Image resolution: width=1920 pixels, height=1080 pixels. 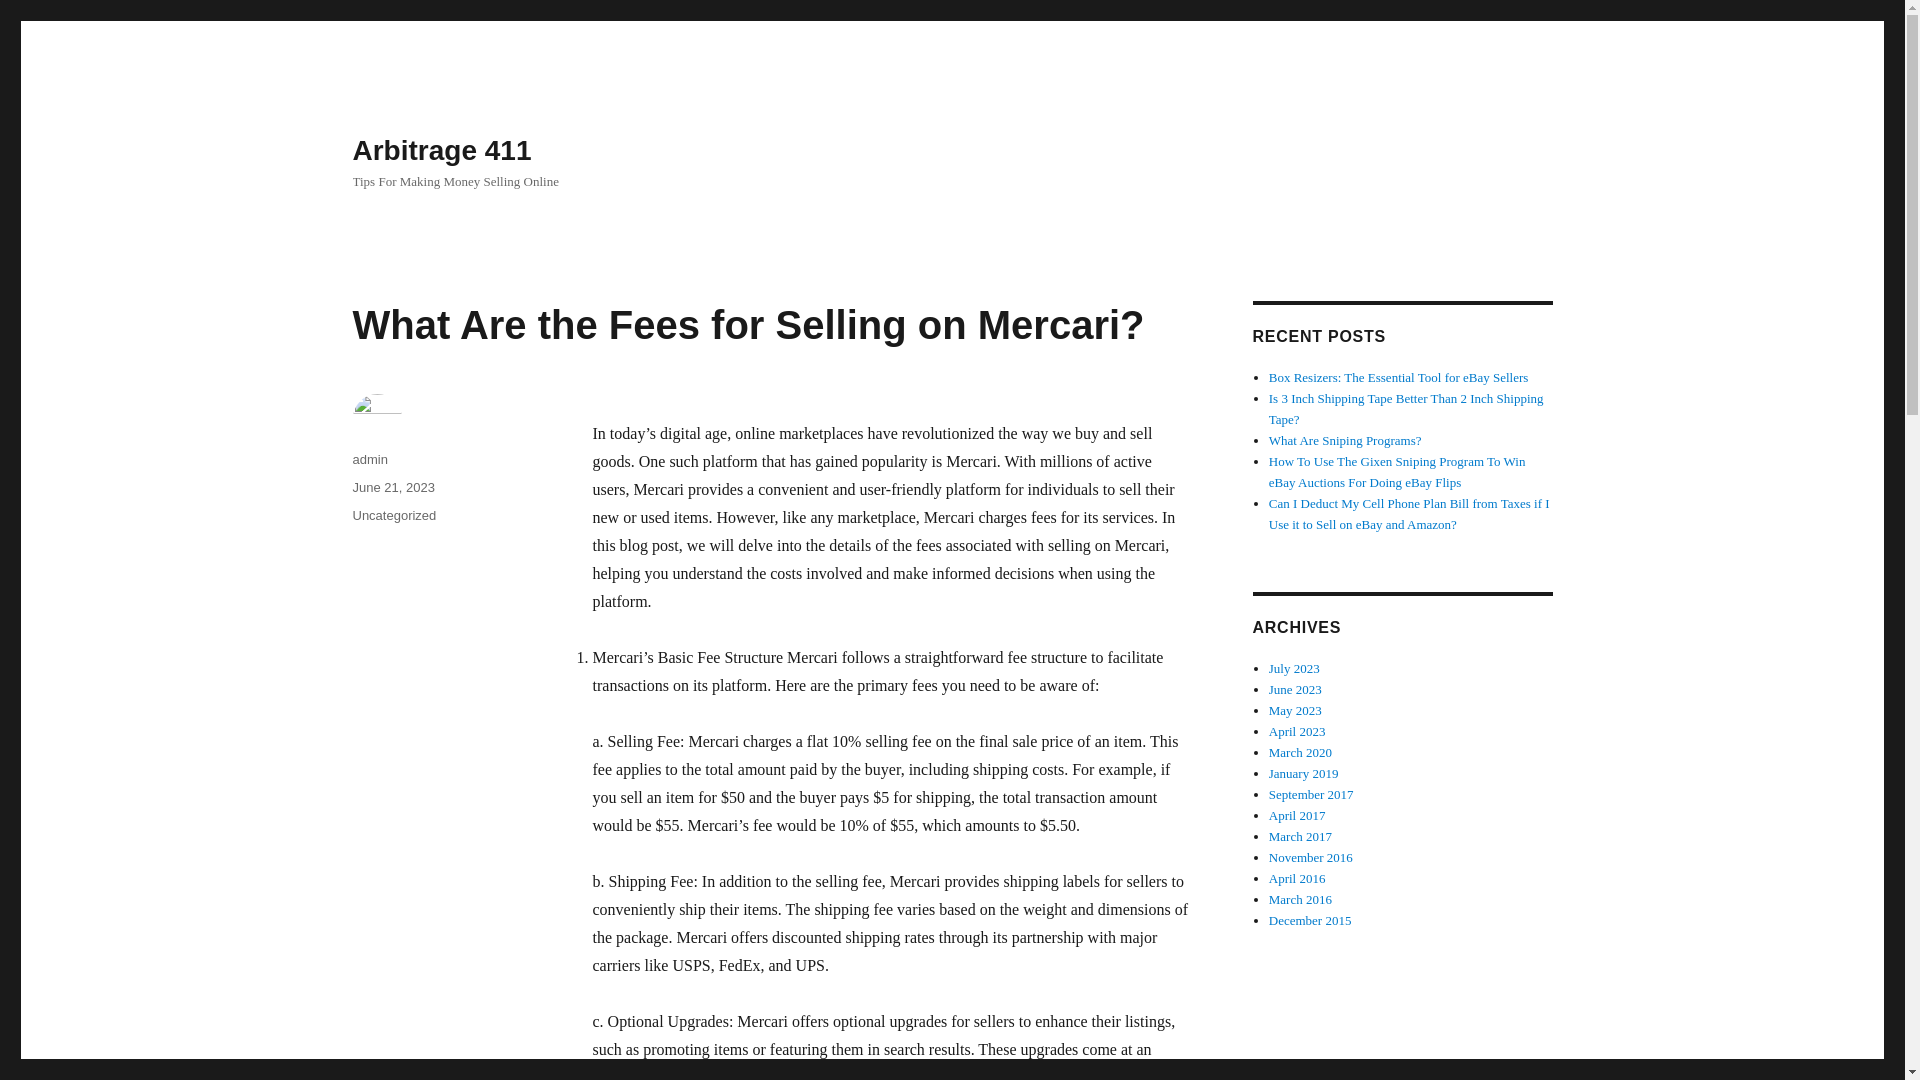 What do you see at coordinates (1294, 668) in the screenshot?
I see `July 2023` at bounding box center [1294, 668].